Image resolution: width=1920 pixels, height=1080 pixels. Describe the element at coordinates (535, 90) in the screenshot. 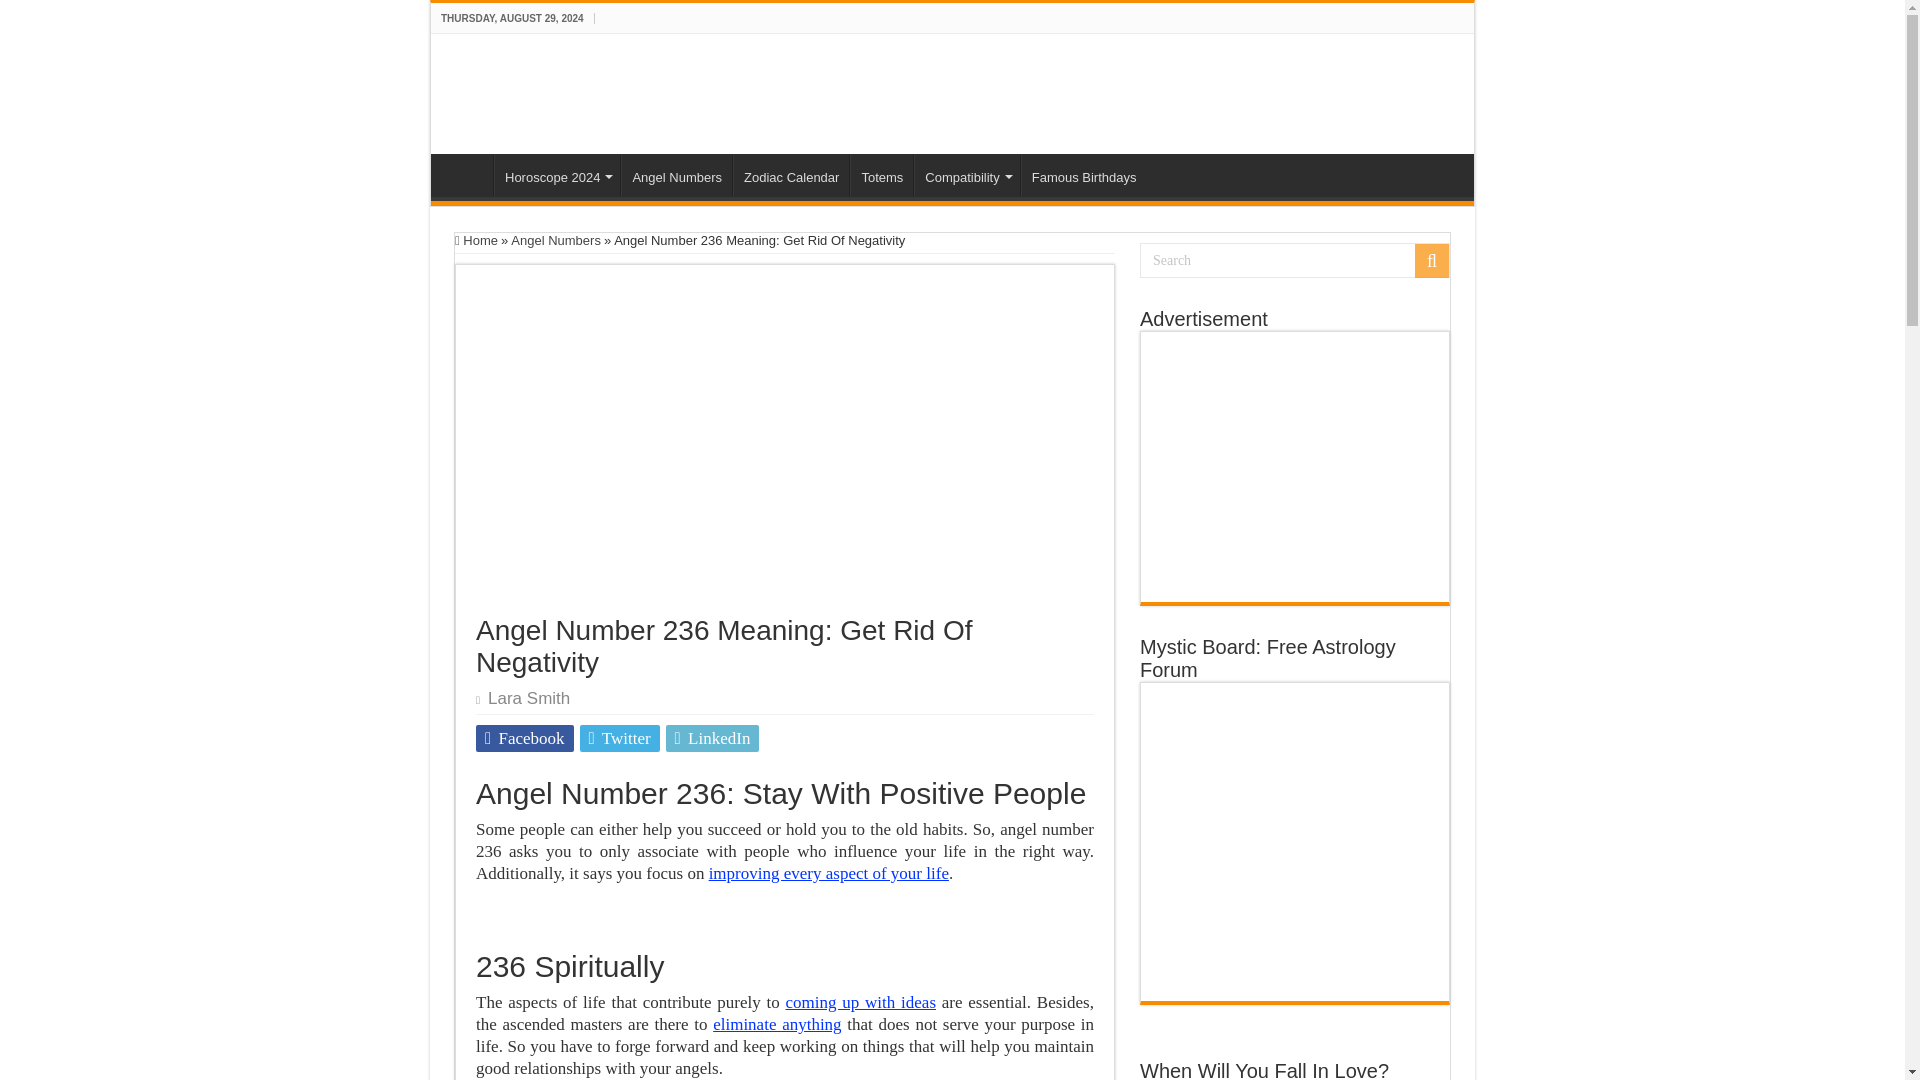

I see `Sun Signs` at that location.